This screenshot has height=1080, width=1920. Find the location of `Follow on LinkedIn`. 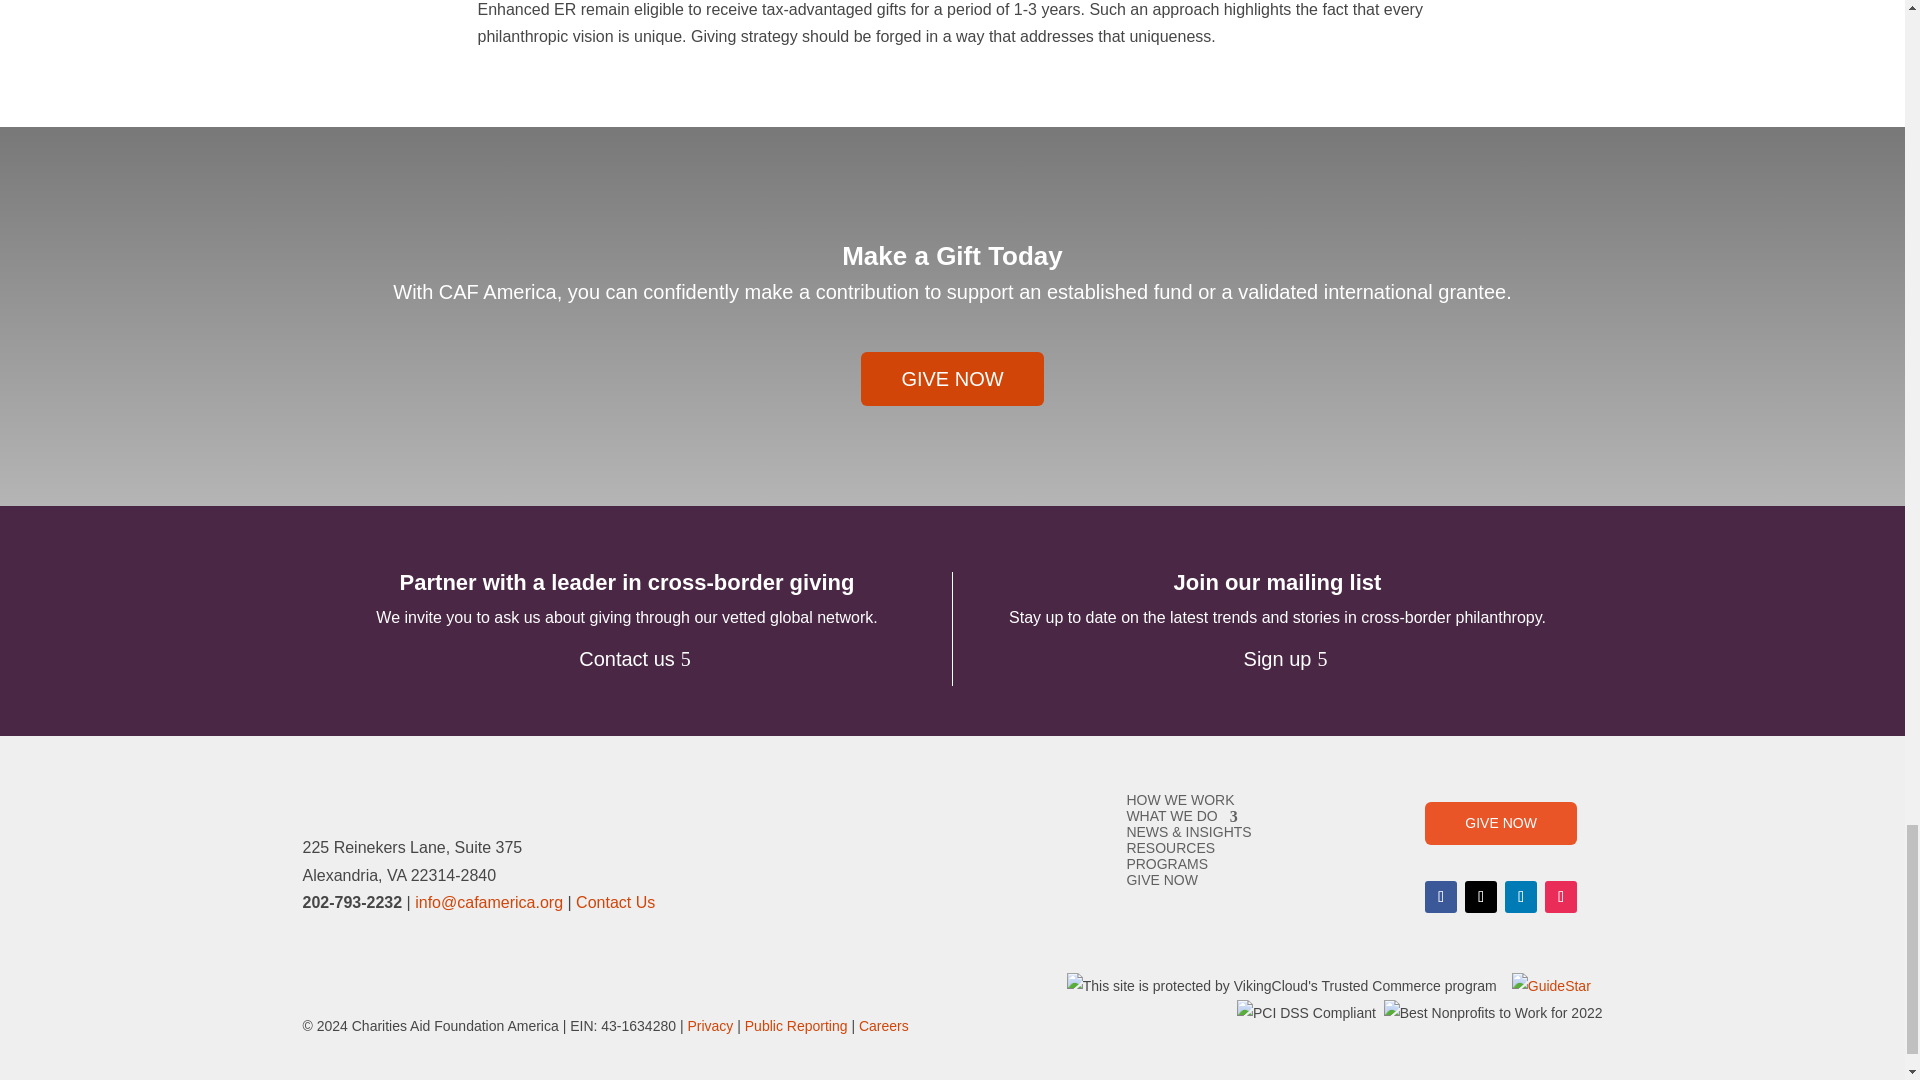

Follow on LinkedIn is located at coordinates (1521, 896).